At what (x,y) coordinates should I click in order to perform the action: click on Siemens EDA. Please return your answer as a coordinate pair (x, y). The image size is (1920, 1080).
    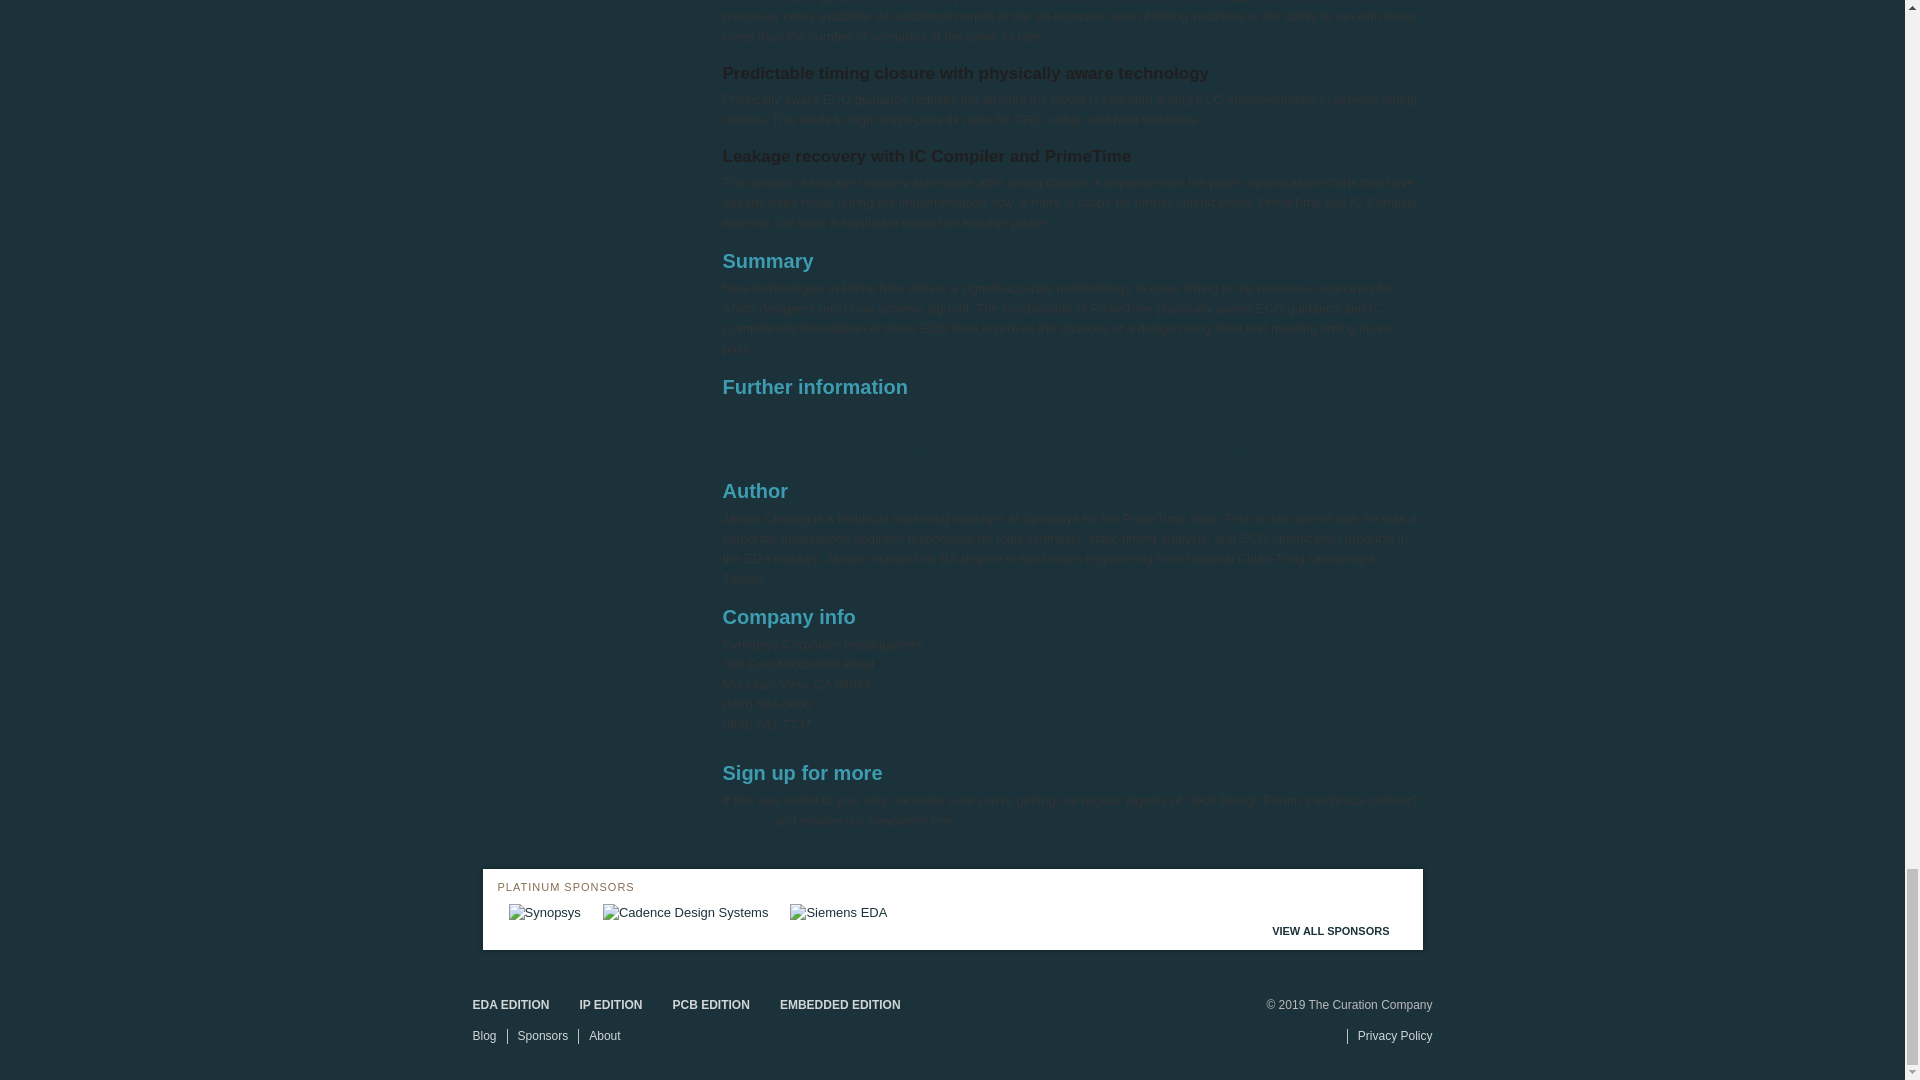
    Looking at the image, I should click on (838, 912).